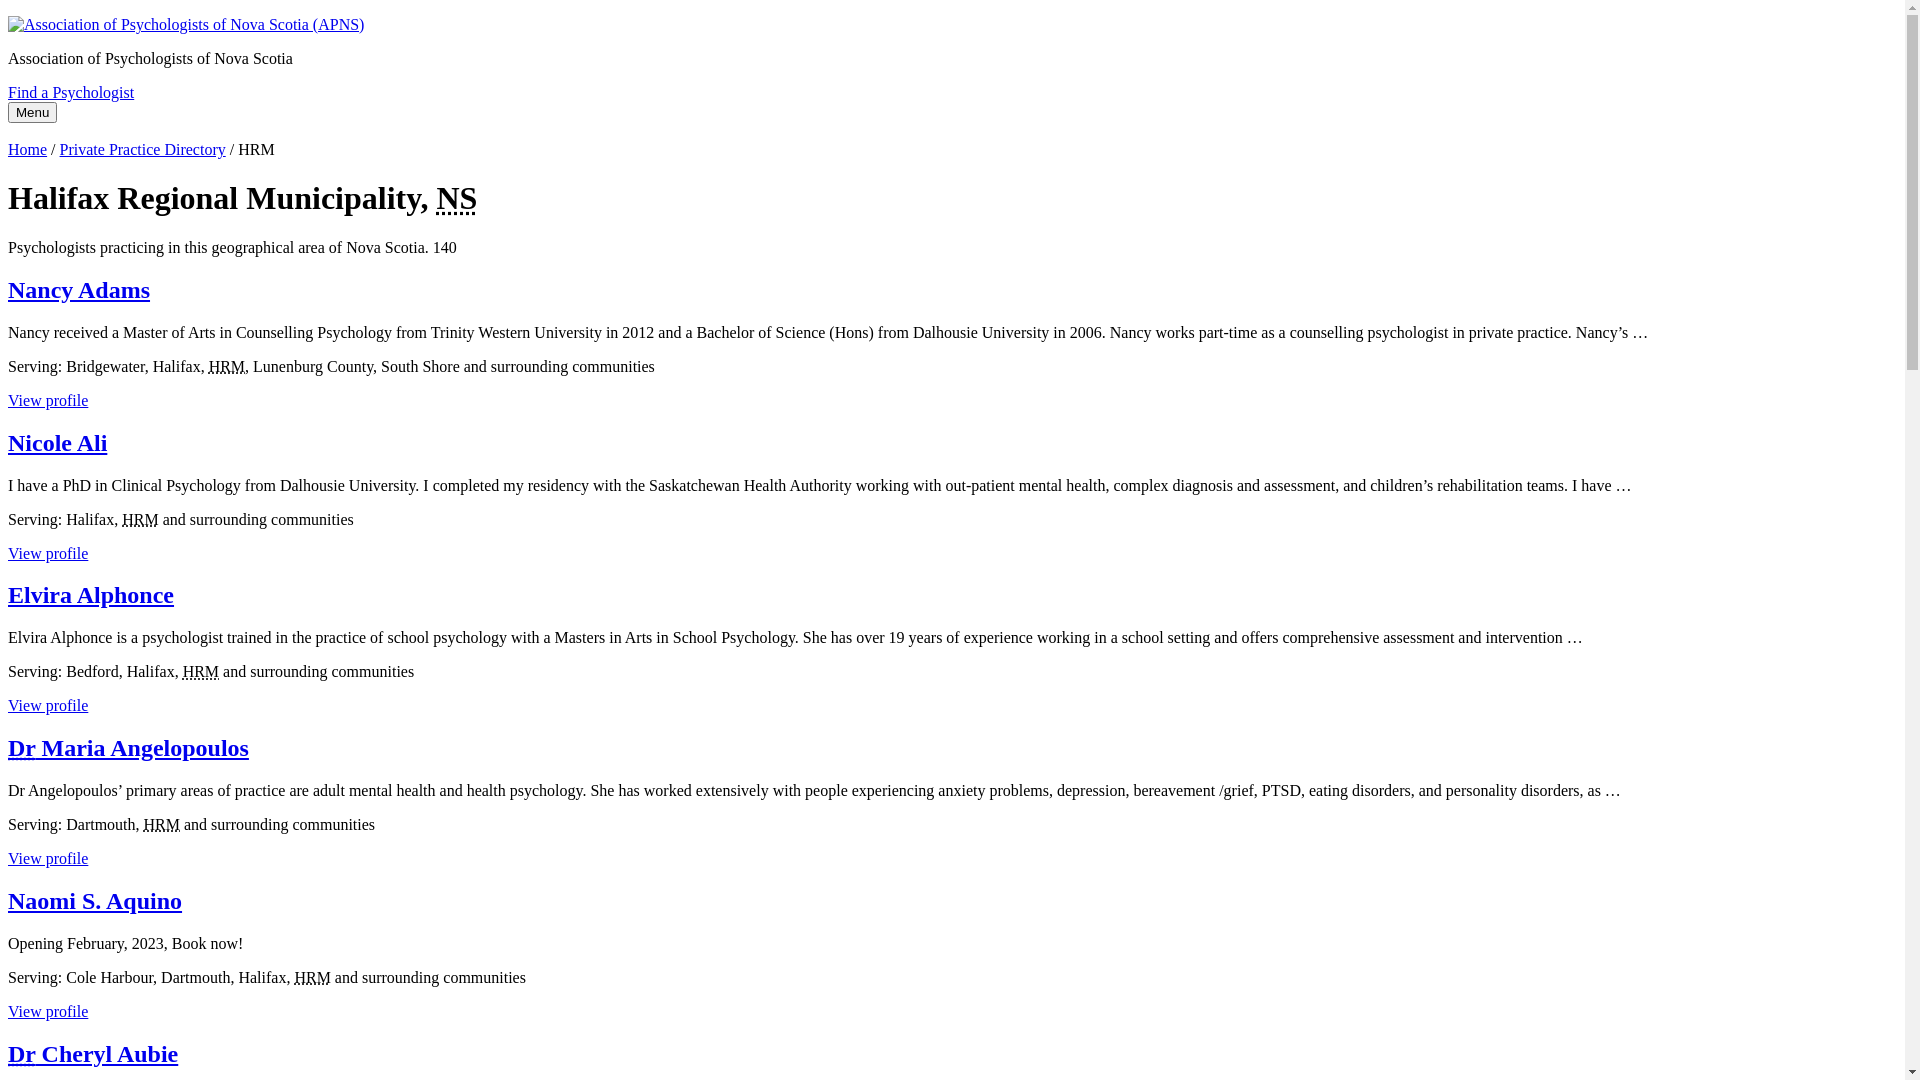  What do you see at coordinates (58, 443) in the screenshot?
I see `Nicole Ali` at bounding box center [58, 443].